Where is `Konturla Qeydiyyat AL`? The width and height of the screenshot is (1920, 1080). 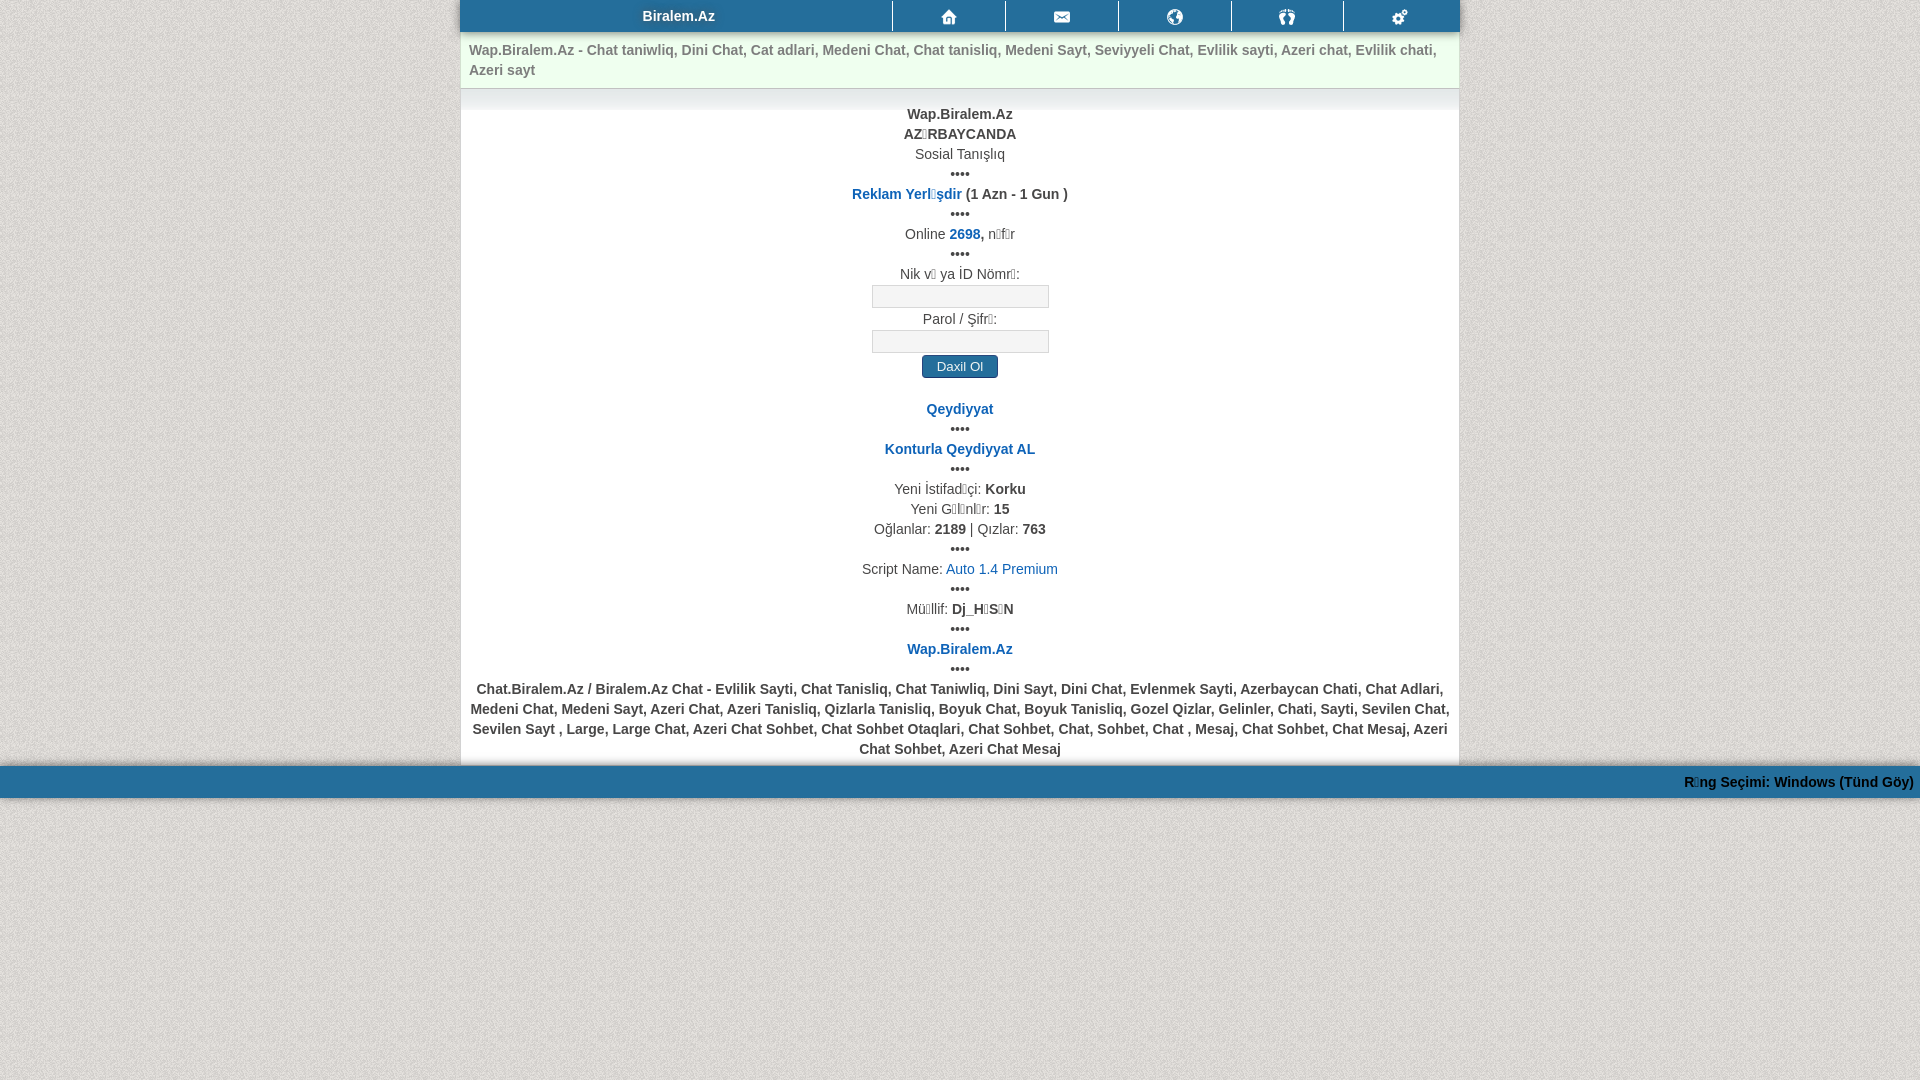
Konturla Qeydiyyat AL is located at coordinates (960, 449).